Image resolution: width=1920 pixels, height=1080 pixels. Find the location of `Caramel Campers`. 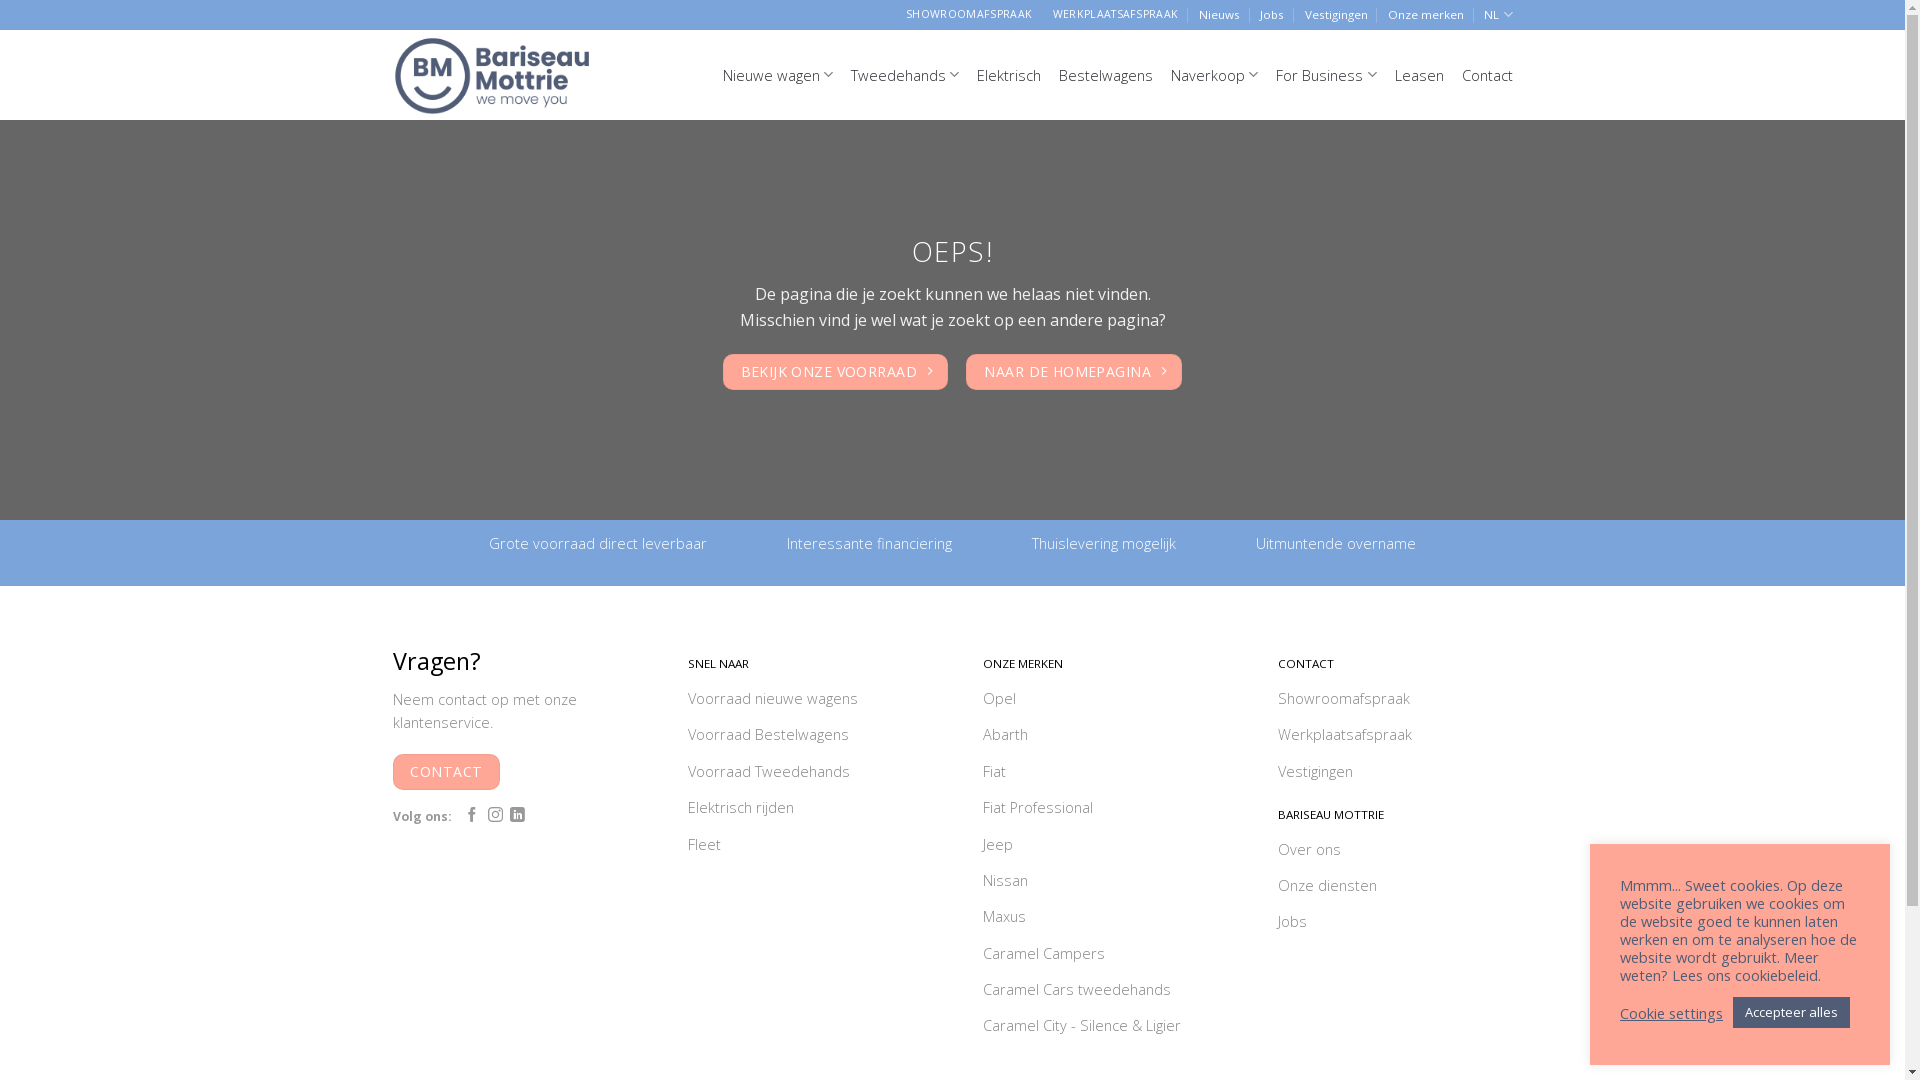

Caramel Campers is located at coordinates (1100, 955).